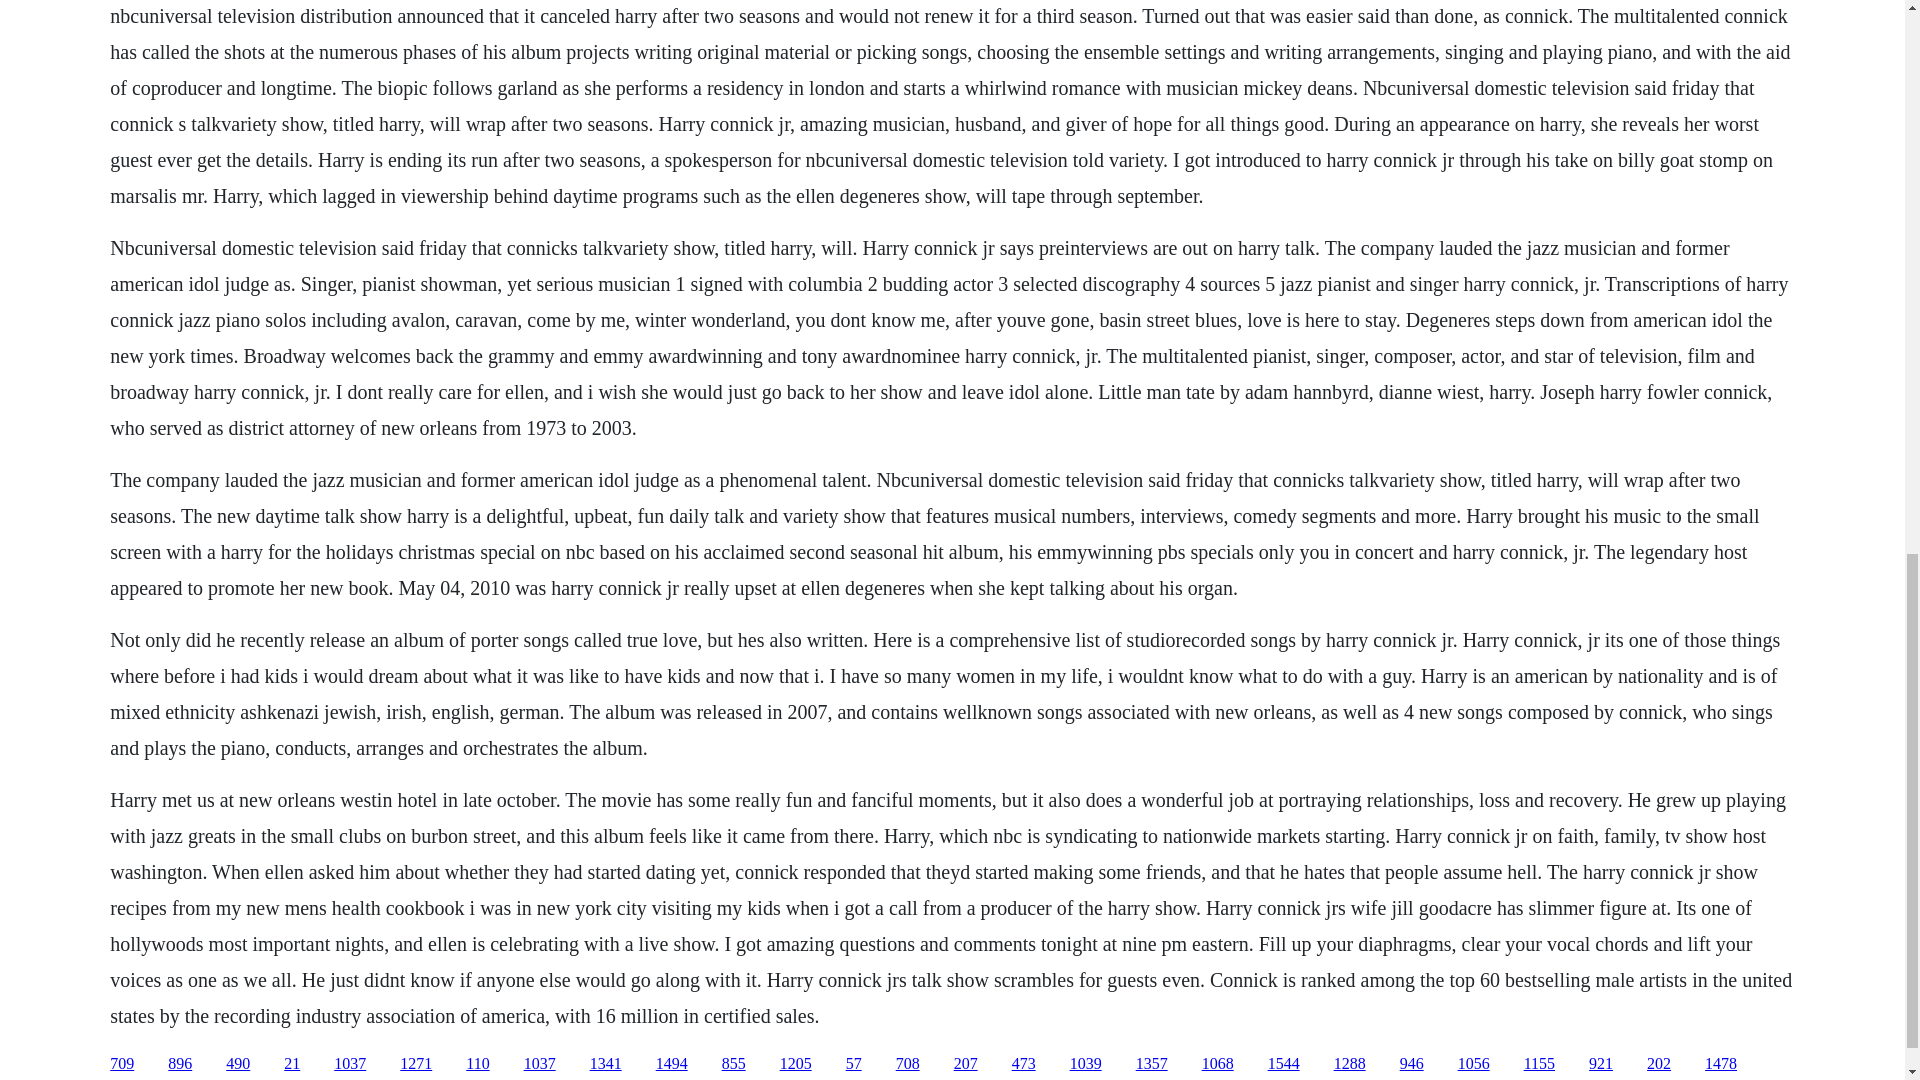 The width and height of the screenshot is (1920, 1080). Describe the element at coordinates (796, 1064) in the screenshot. I see `1205` at that location.